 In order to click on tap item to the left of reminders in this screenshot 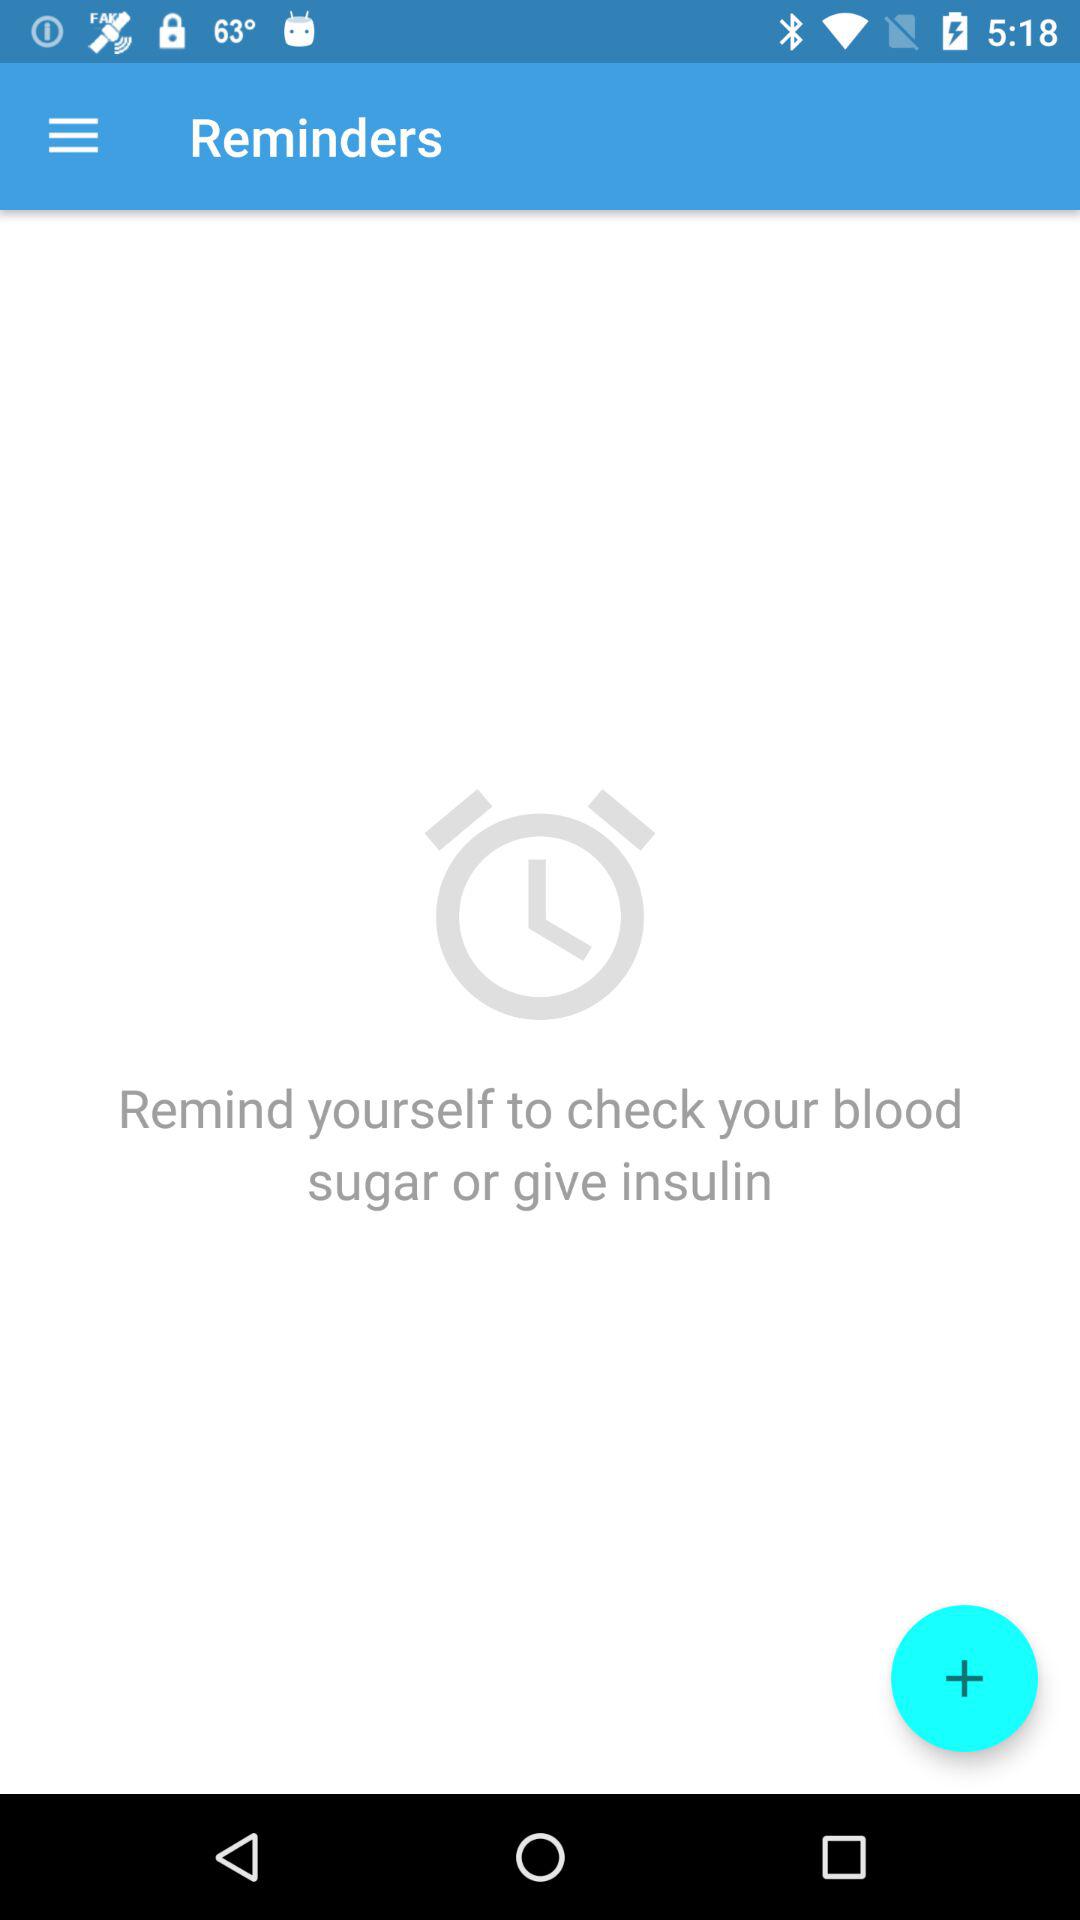, I will do `click(73, 136)`.